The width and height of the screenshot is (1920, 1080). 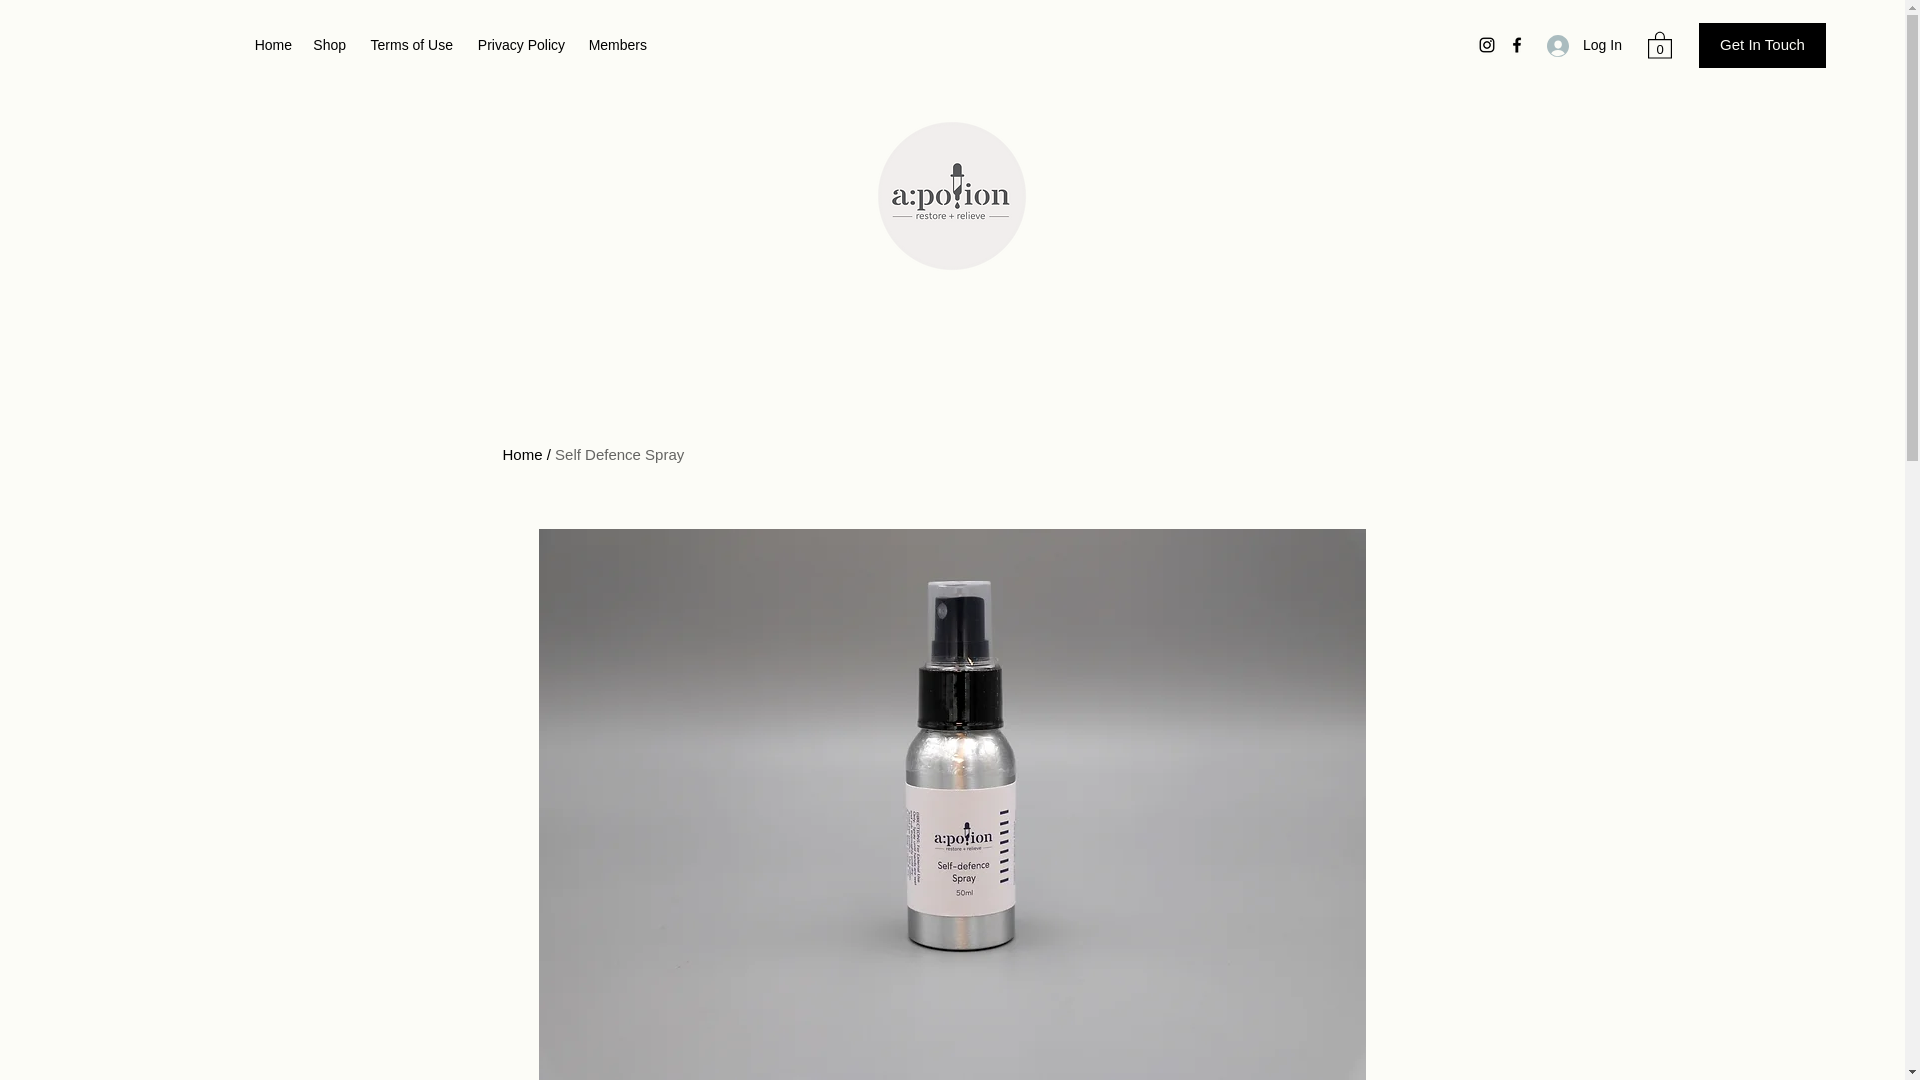 I want to click on Terms of Use, so click(x=408, y=45).